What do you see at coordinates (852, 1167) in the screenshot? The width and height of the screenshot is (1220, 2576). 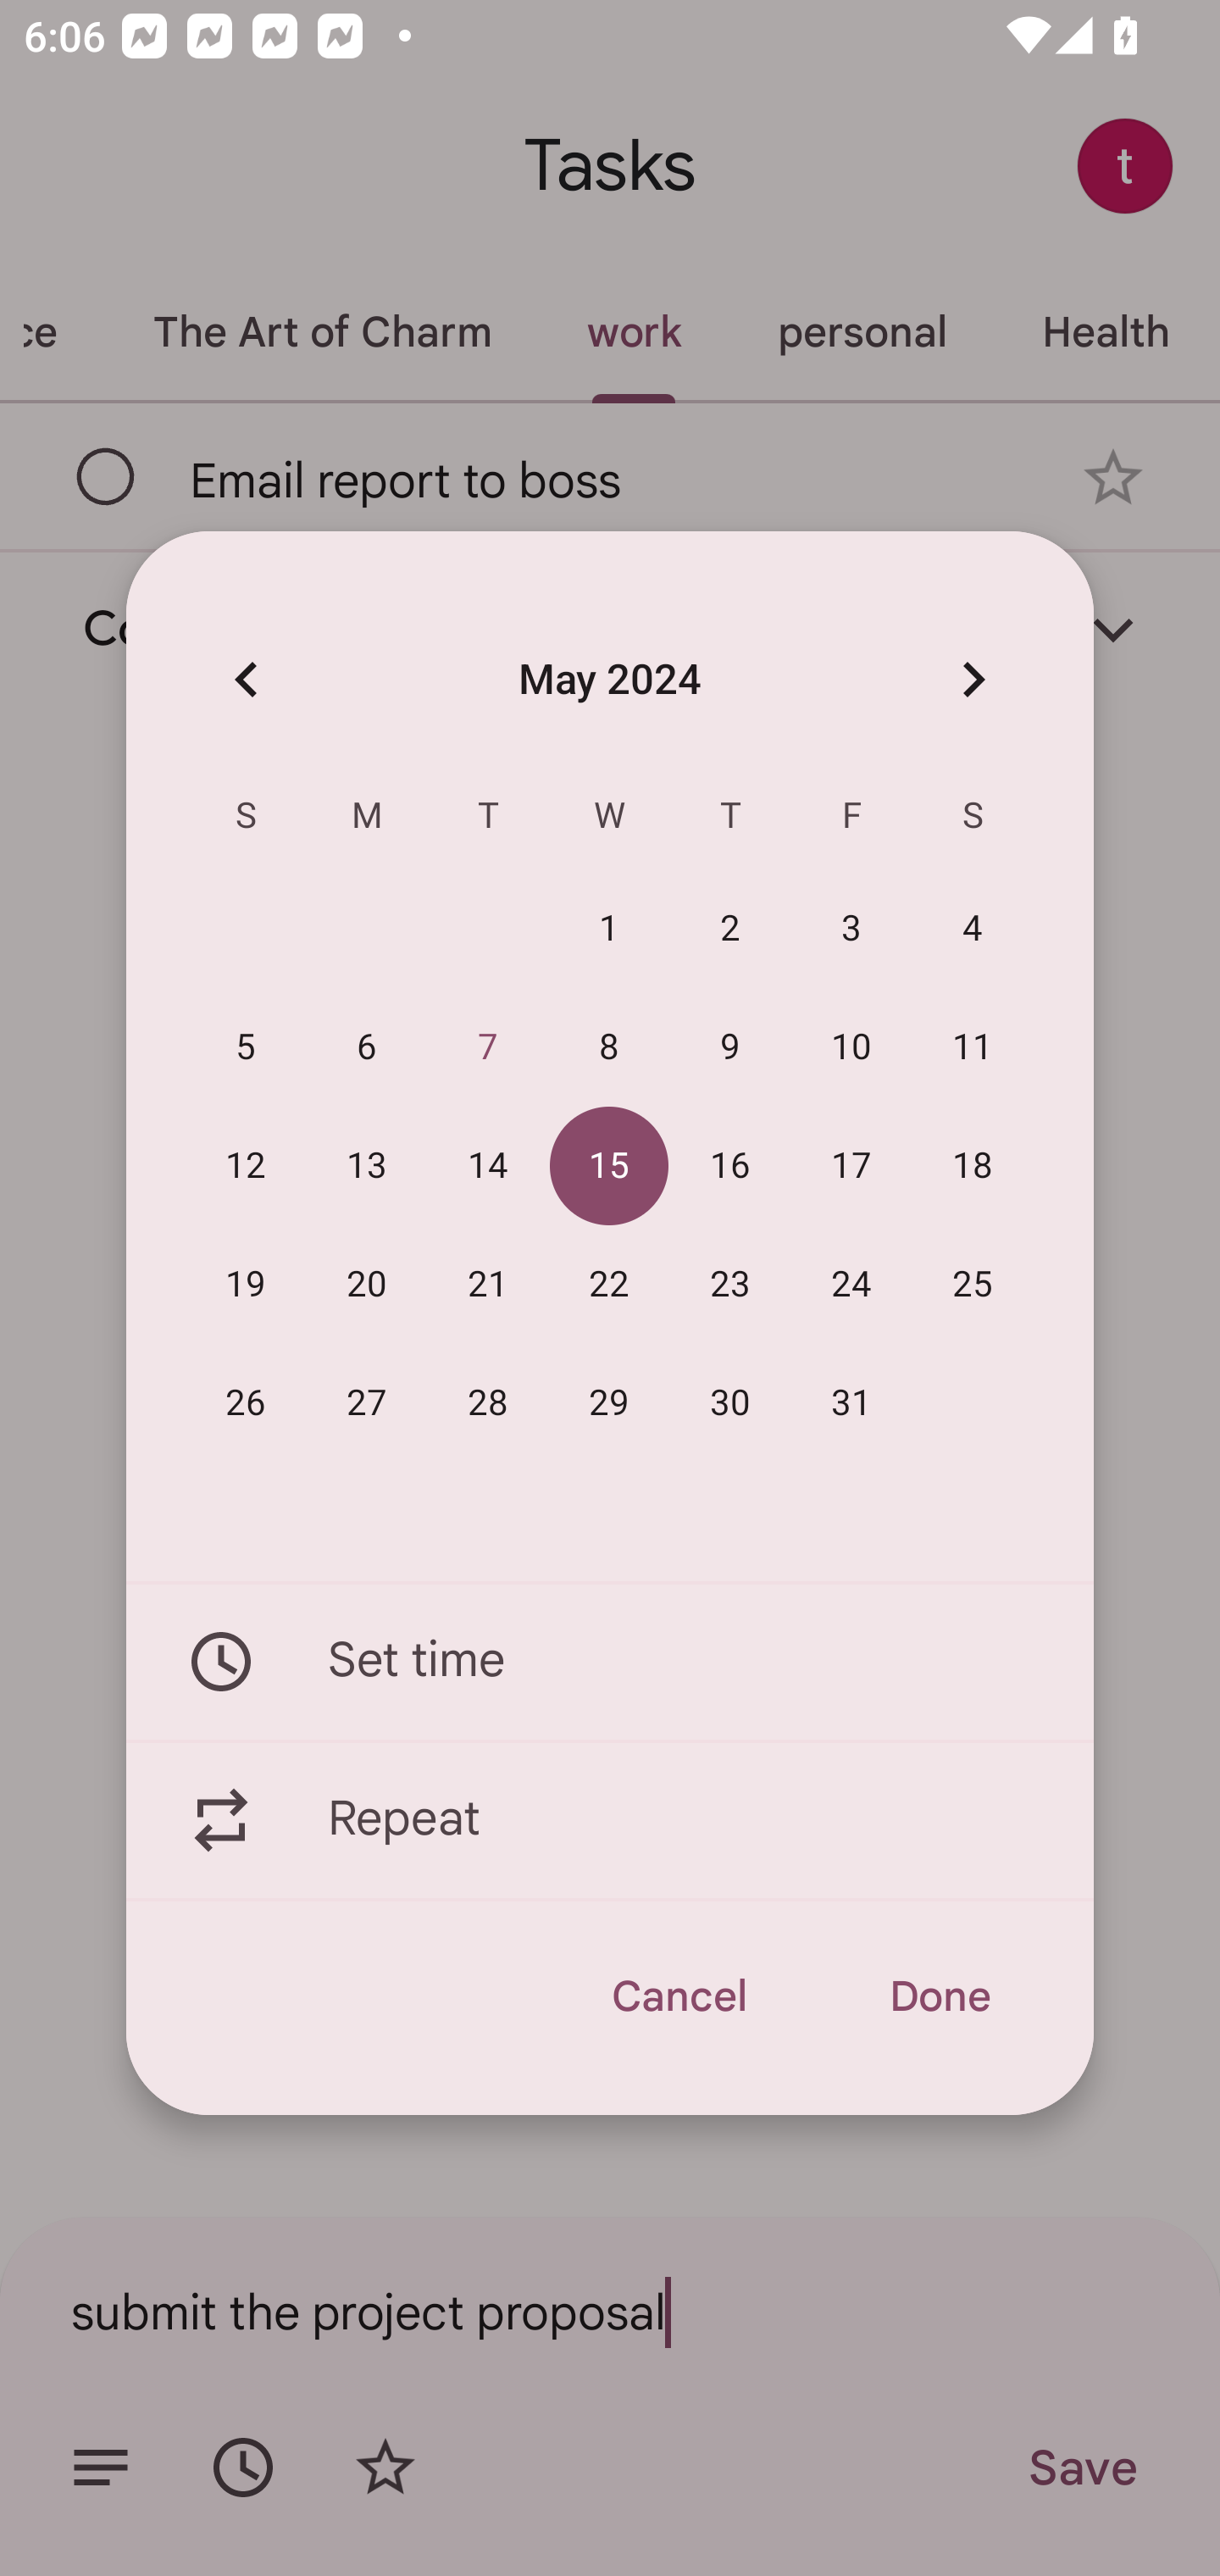 I see `17 17 May 2024` at bounding box center [852, 1167].